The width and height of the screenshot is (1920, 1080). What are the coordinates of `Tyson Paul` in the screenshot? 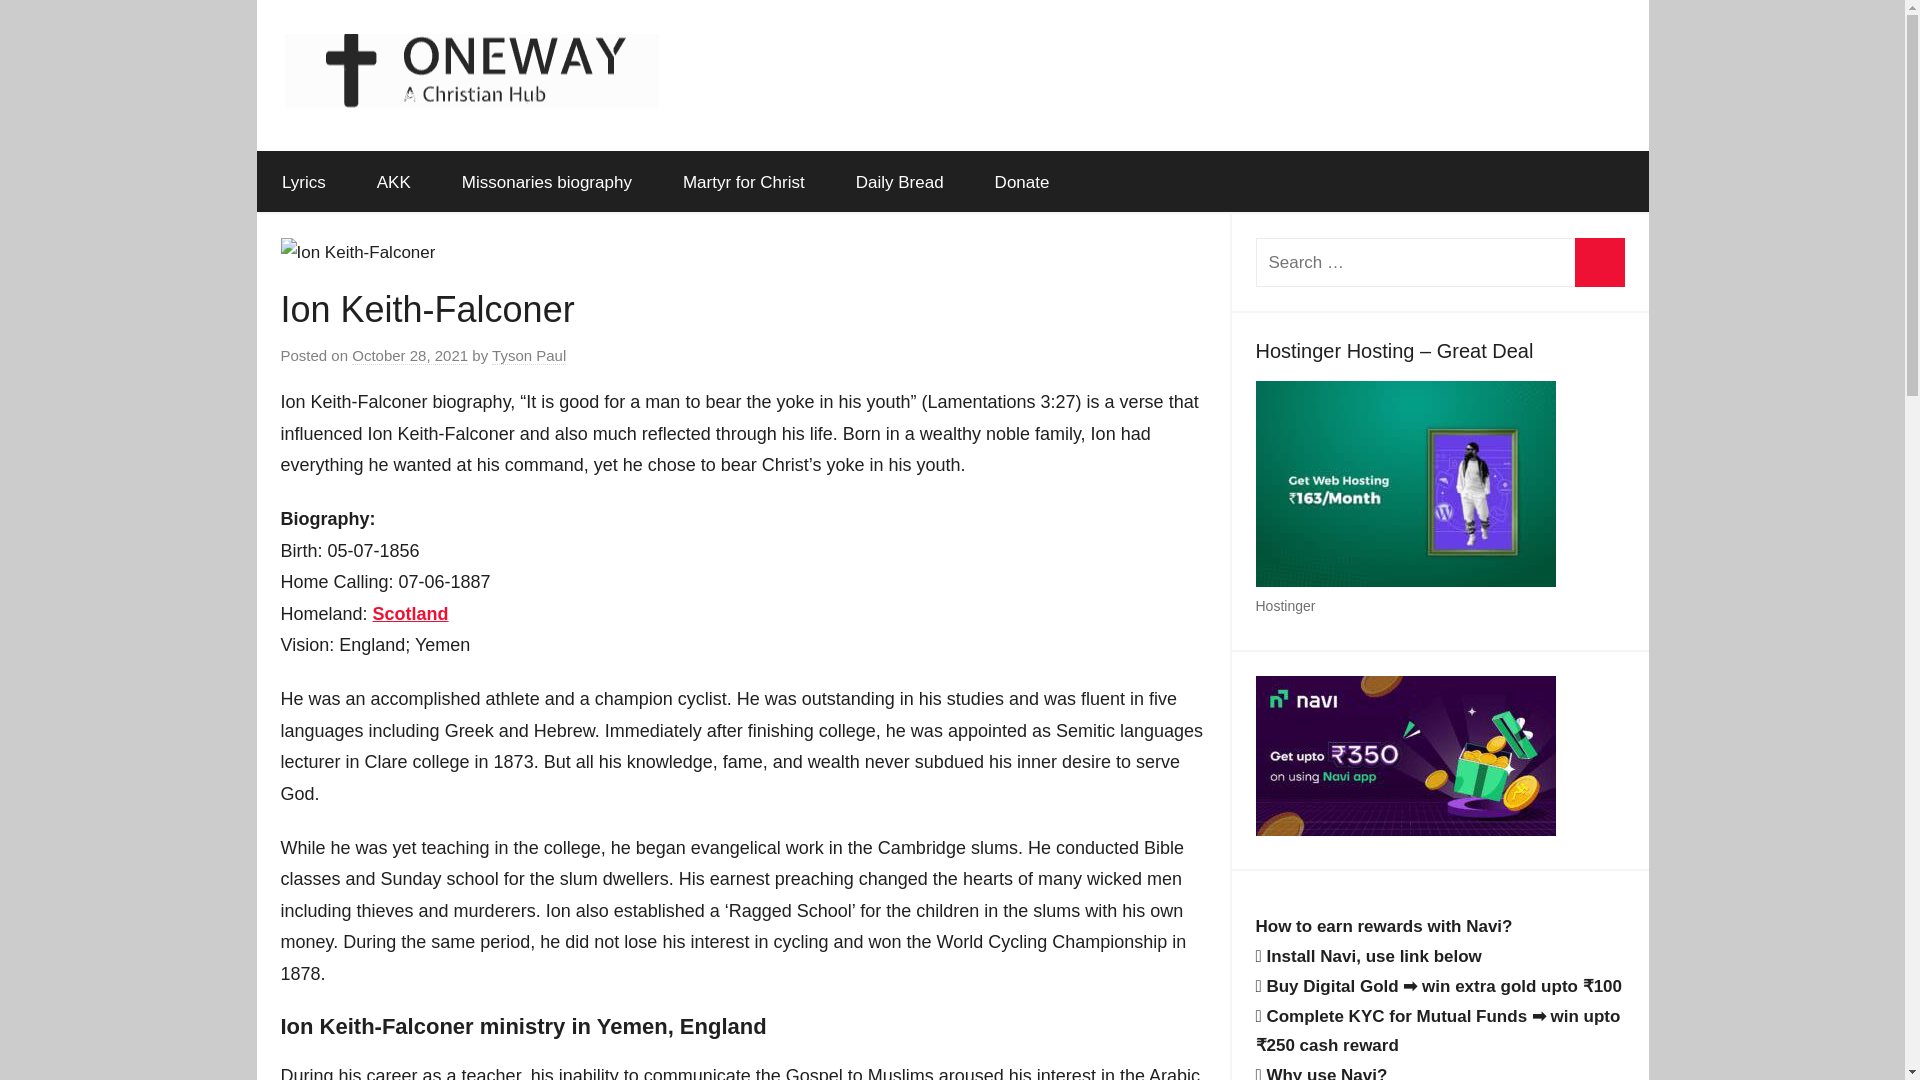 It's located at (528, 356).